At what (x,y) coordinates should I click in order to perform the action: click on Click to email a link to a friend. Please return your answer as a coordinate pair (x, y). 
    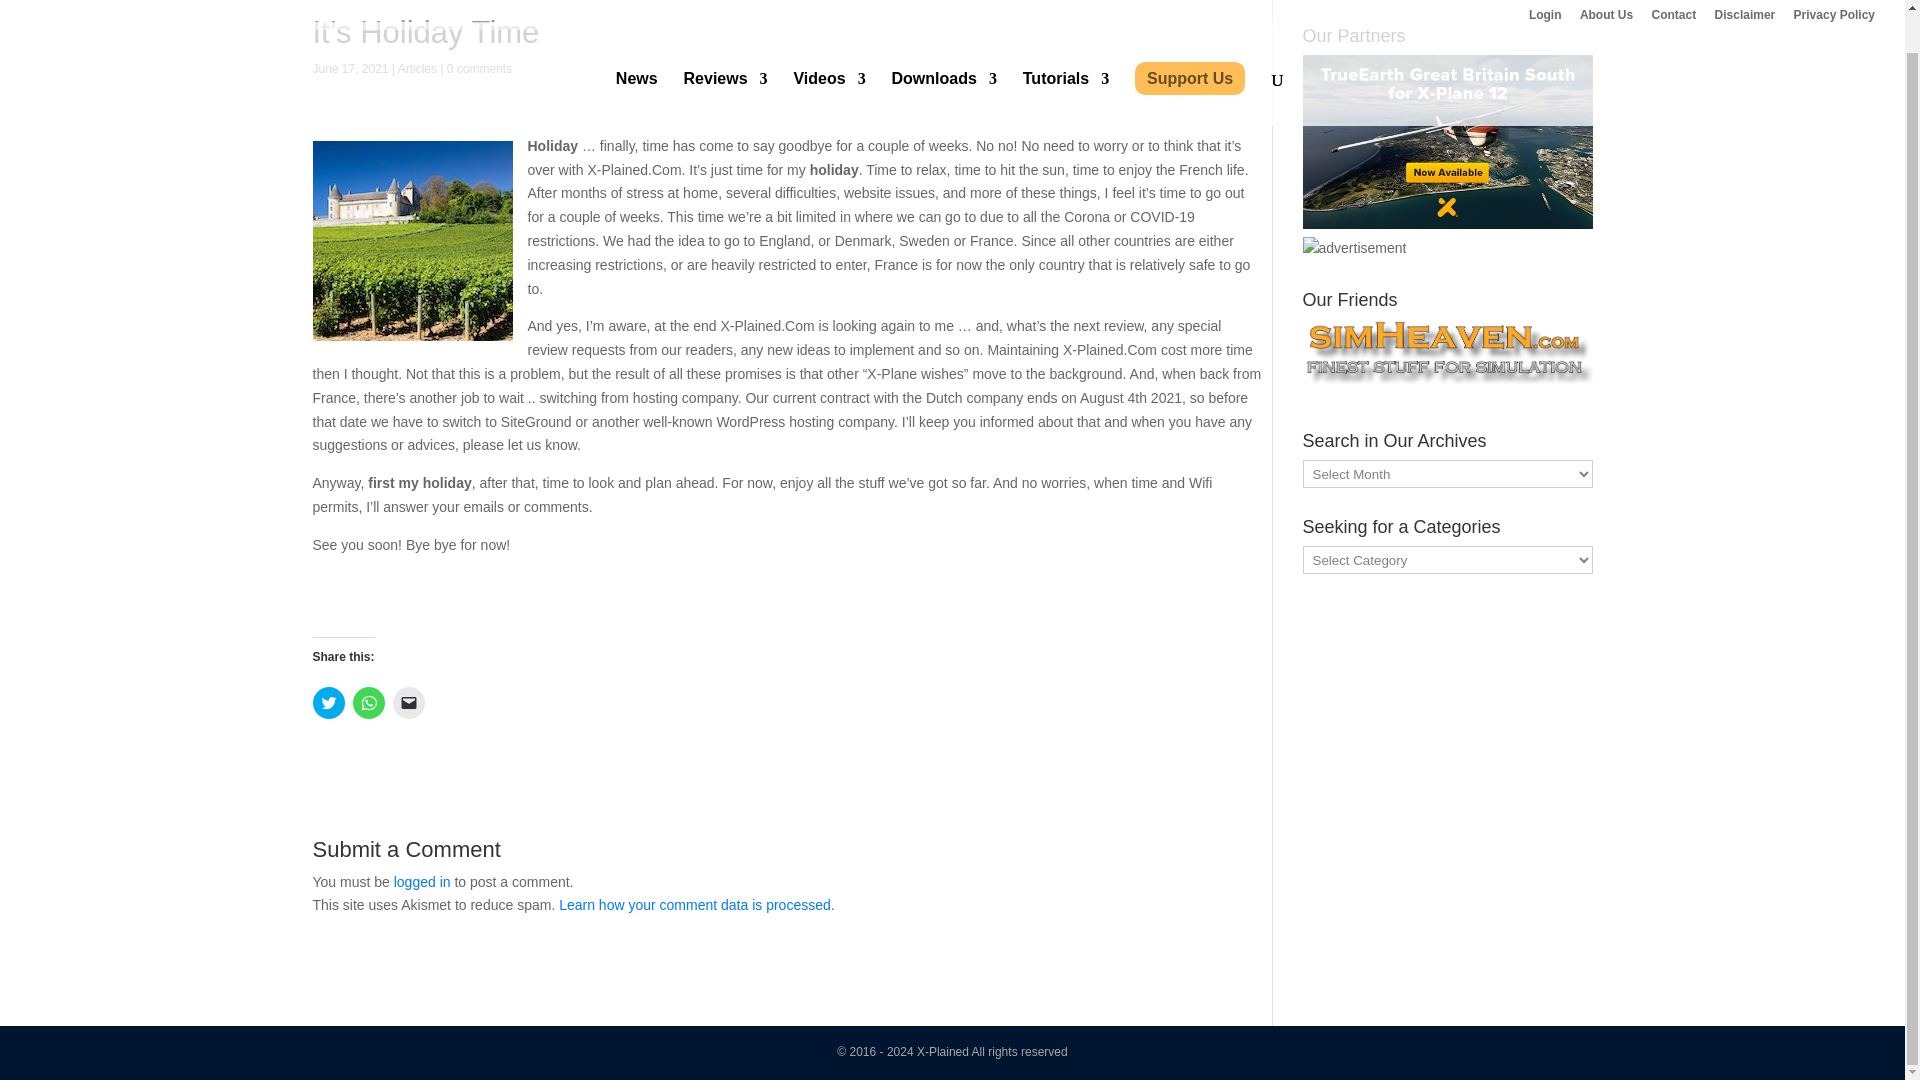
    Looking at the image, I should click on (408, 702).